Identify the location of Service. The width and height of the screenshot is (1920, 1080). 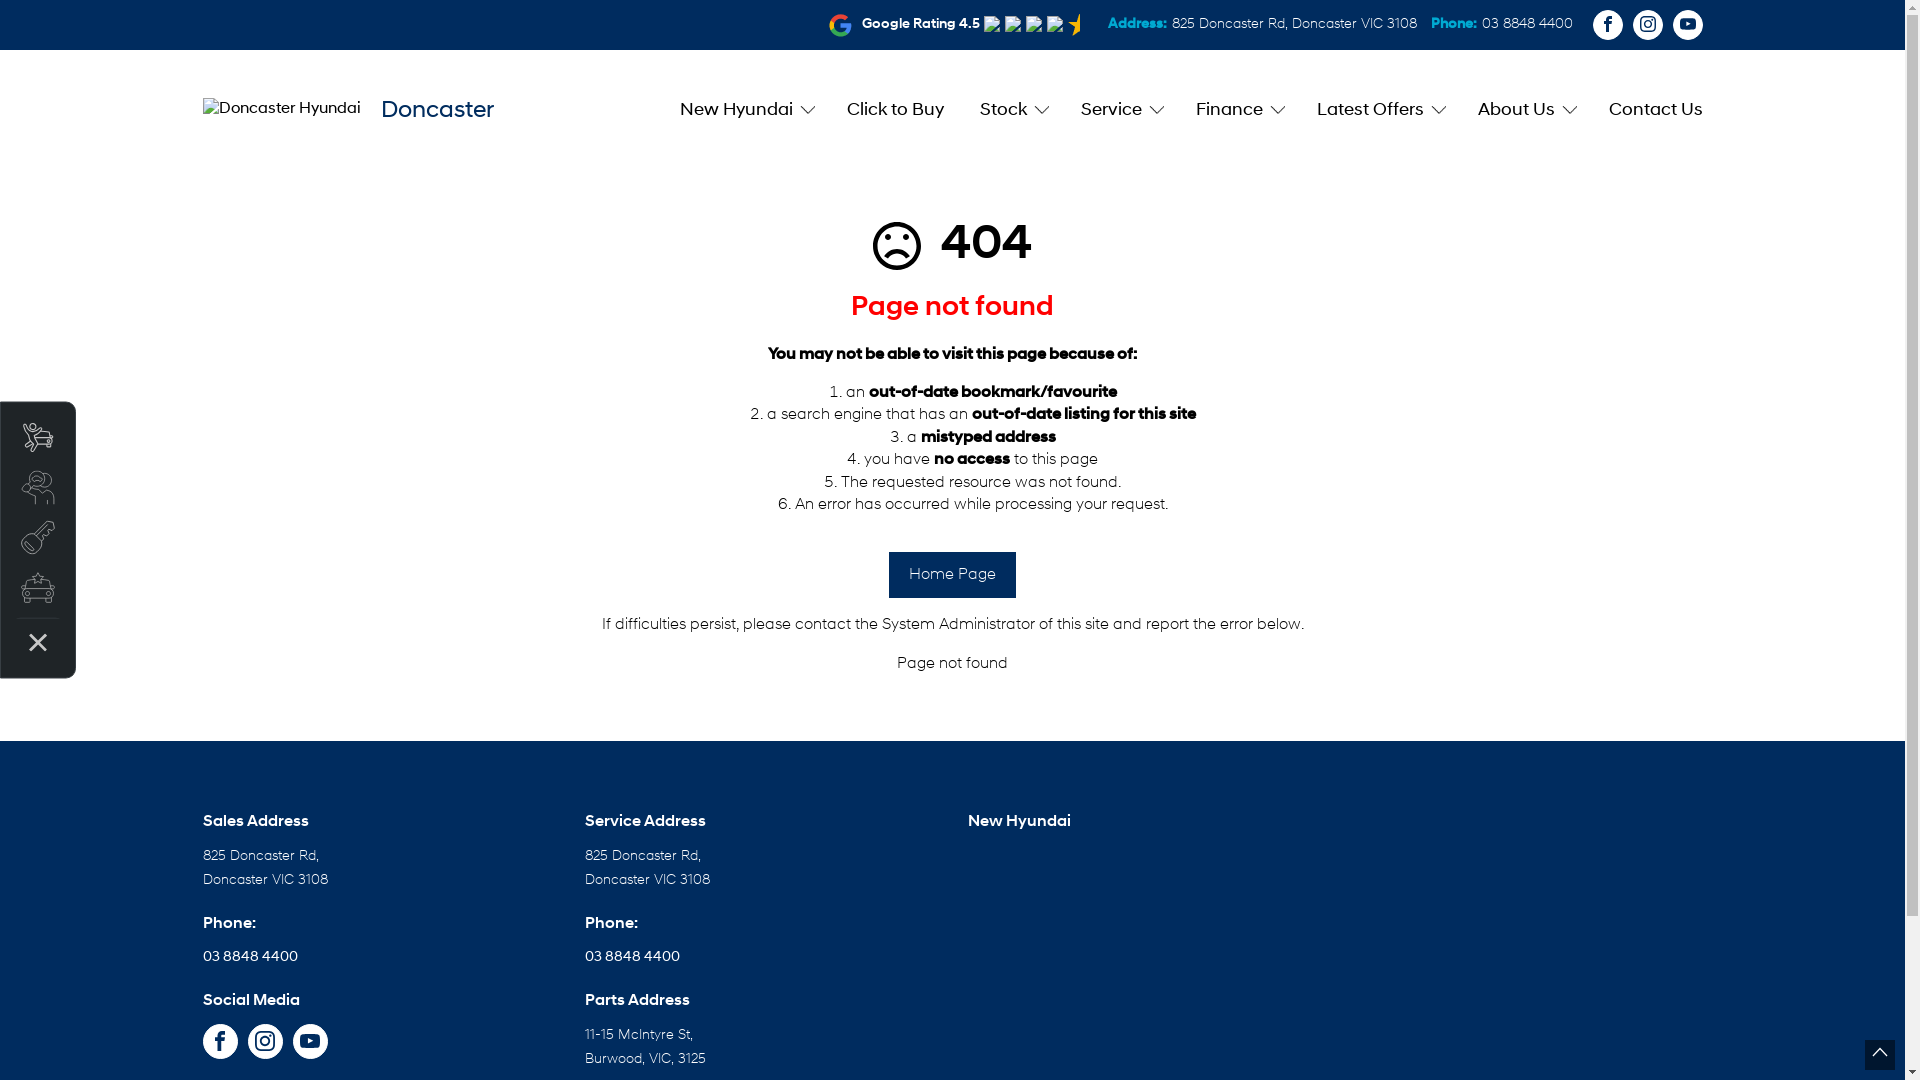
(1120, 109).